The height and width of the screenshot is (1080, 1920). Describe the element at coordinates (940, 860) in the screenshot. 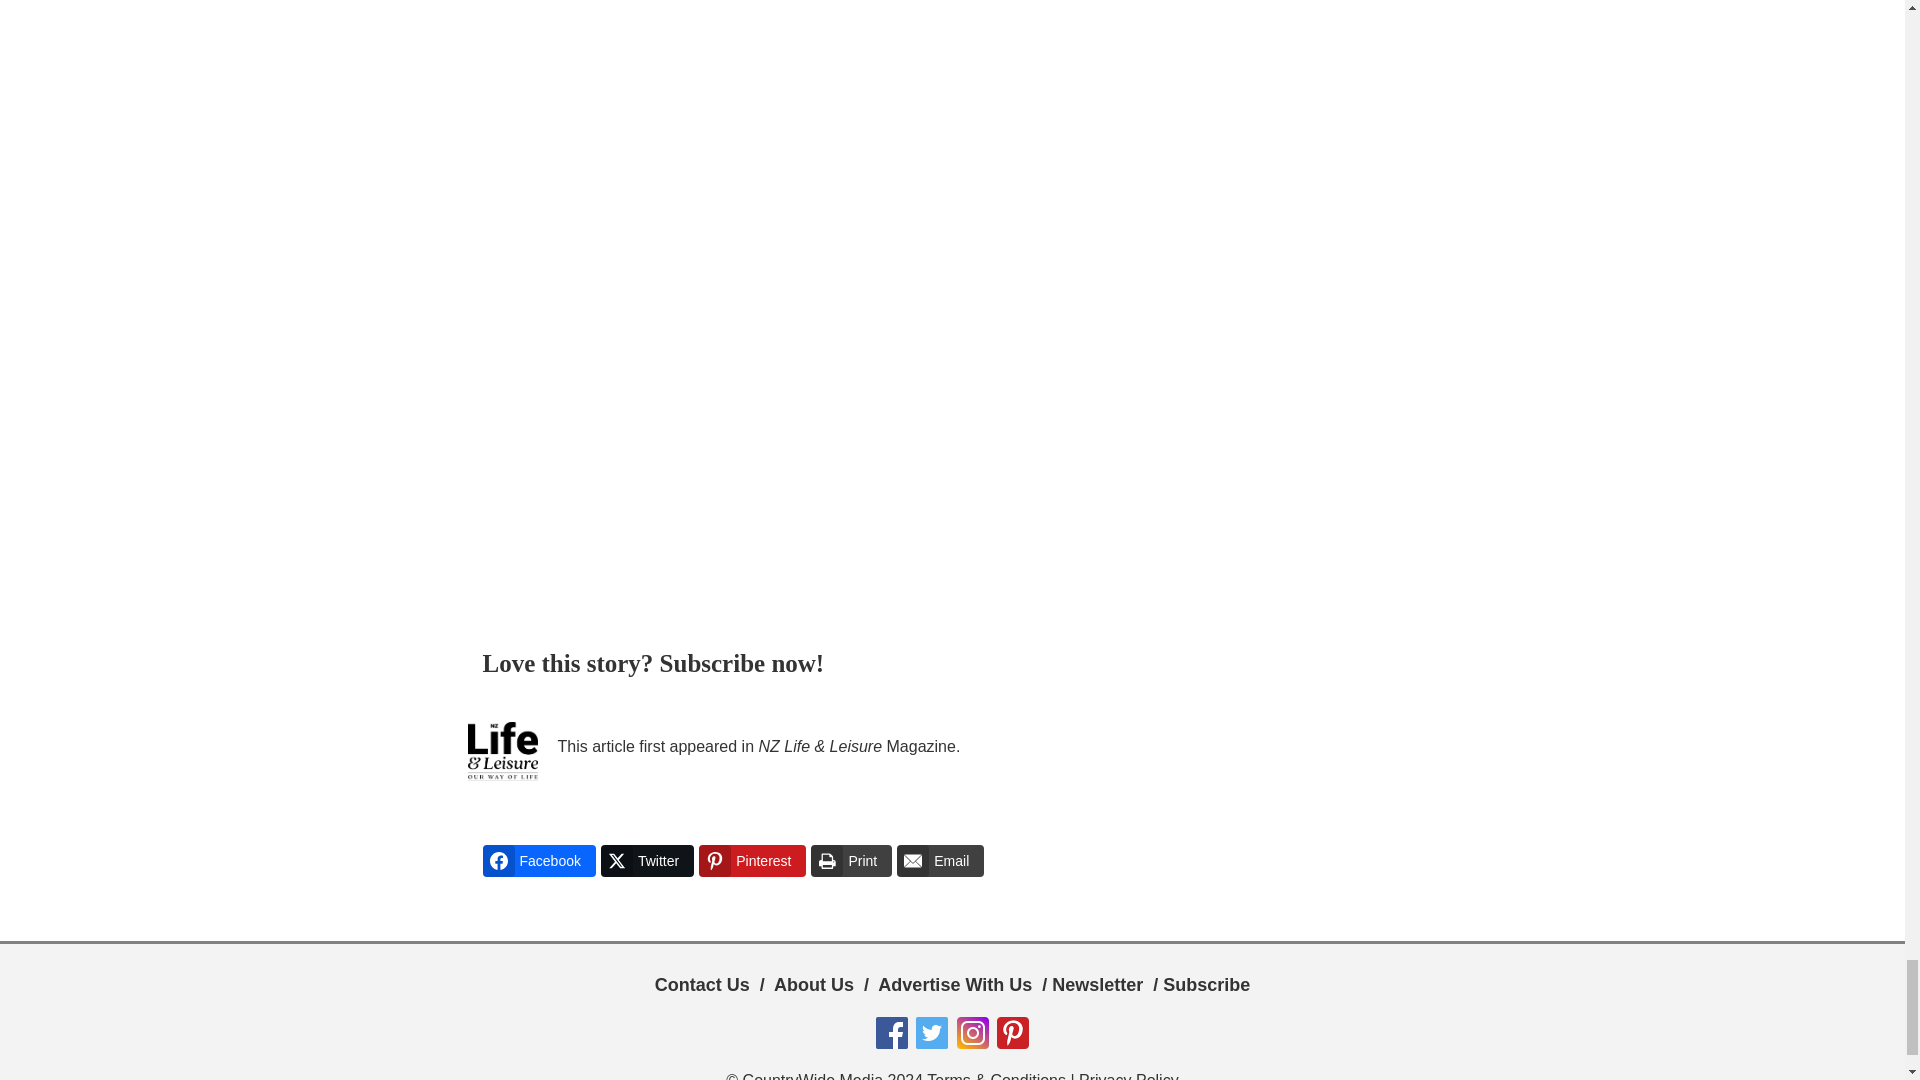

I see `Share on Email` at that location.